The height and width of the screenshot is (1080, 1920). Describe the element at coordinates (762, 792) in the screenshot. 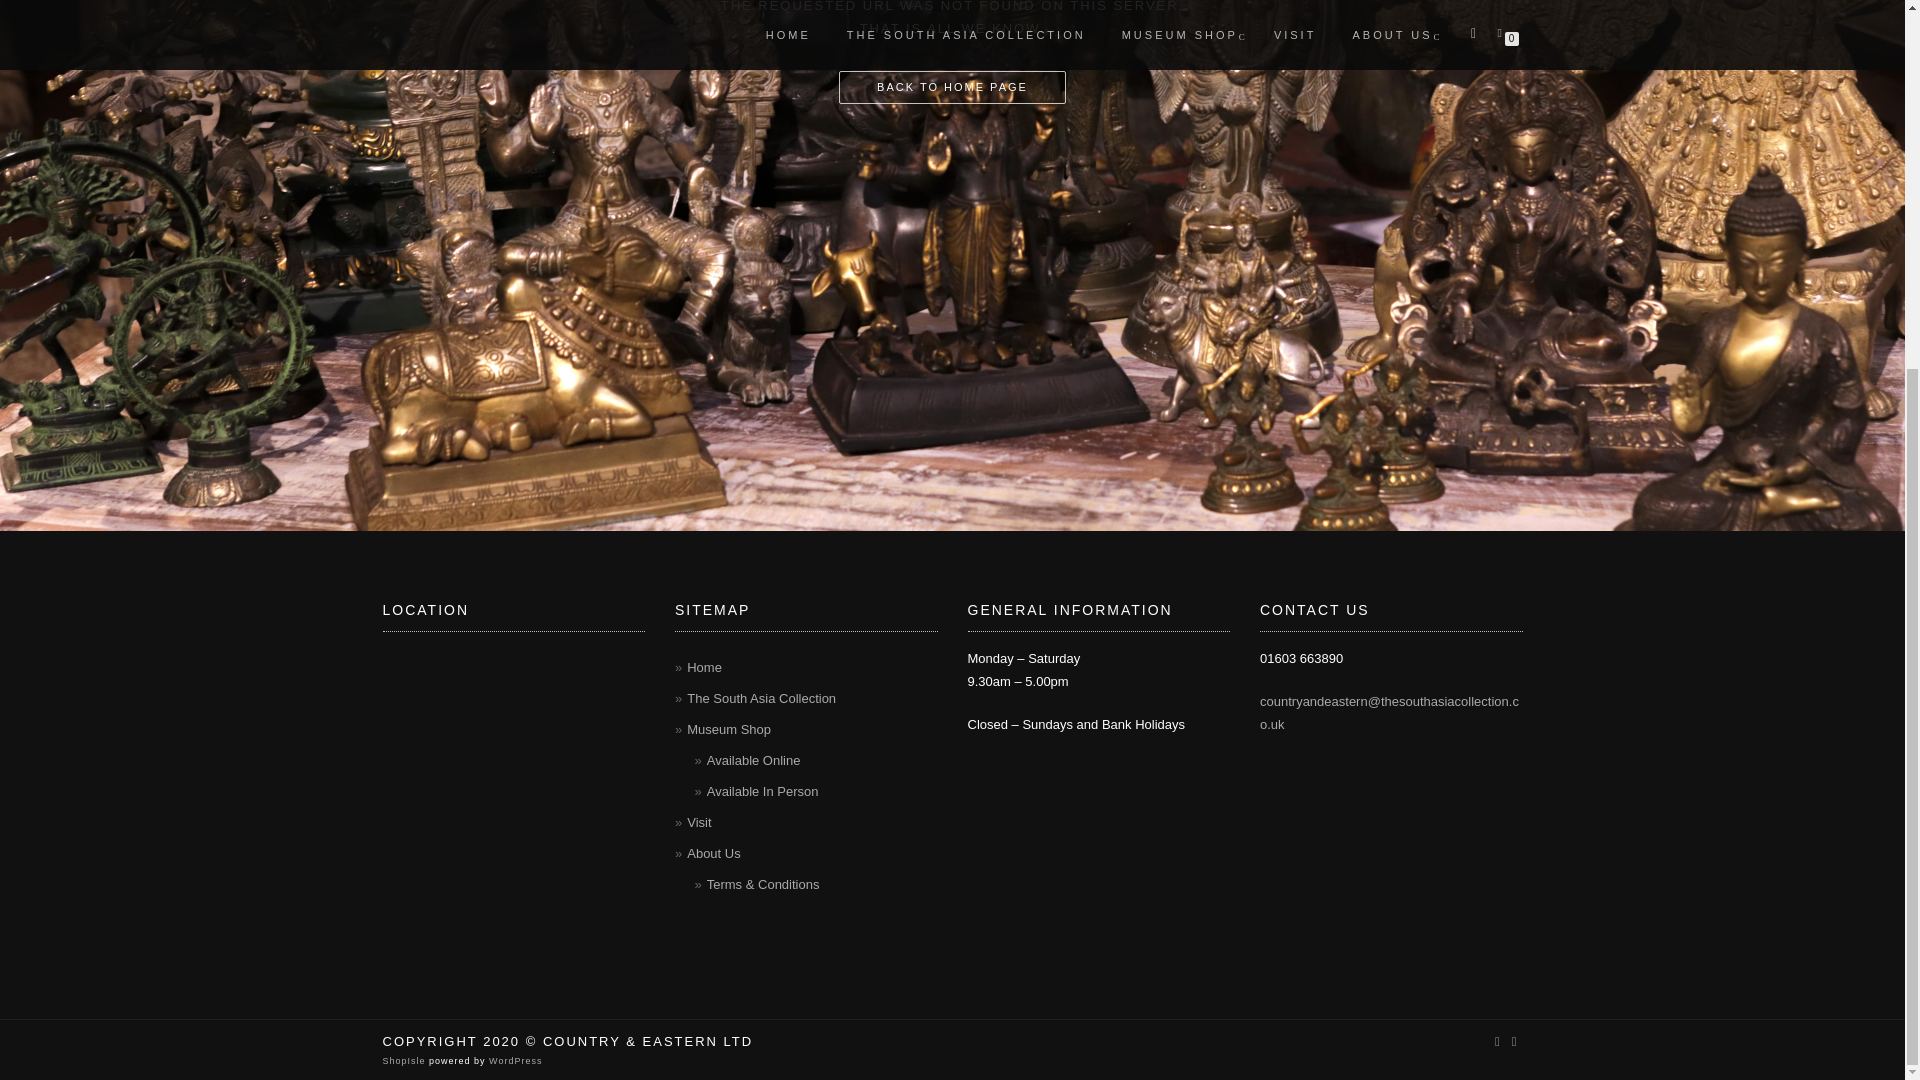

I see `Available In Person` at that location.